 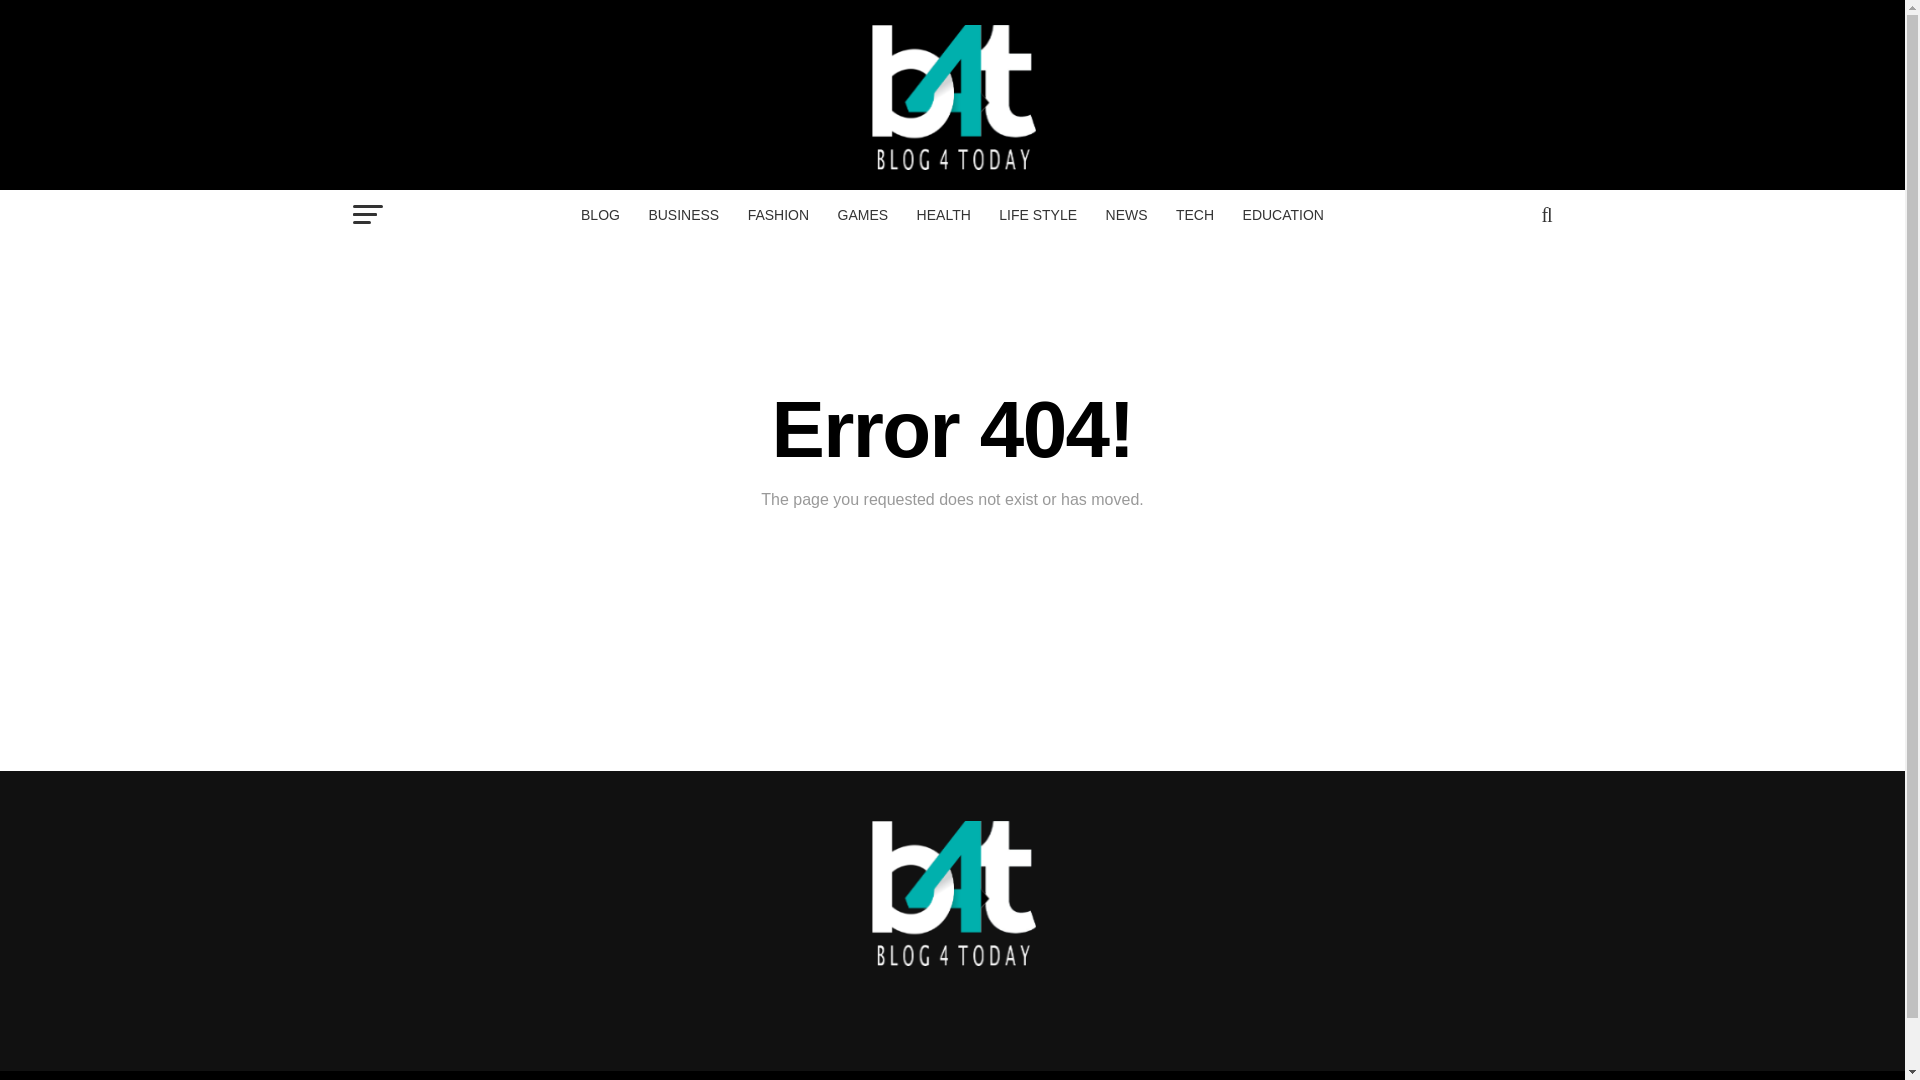 I want to click on FASHION, so click(x=778, y=214).